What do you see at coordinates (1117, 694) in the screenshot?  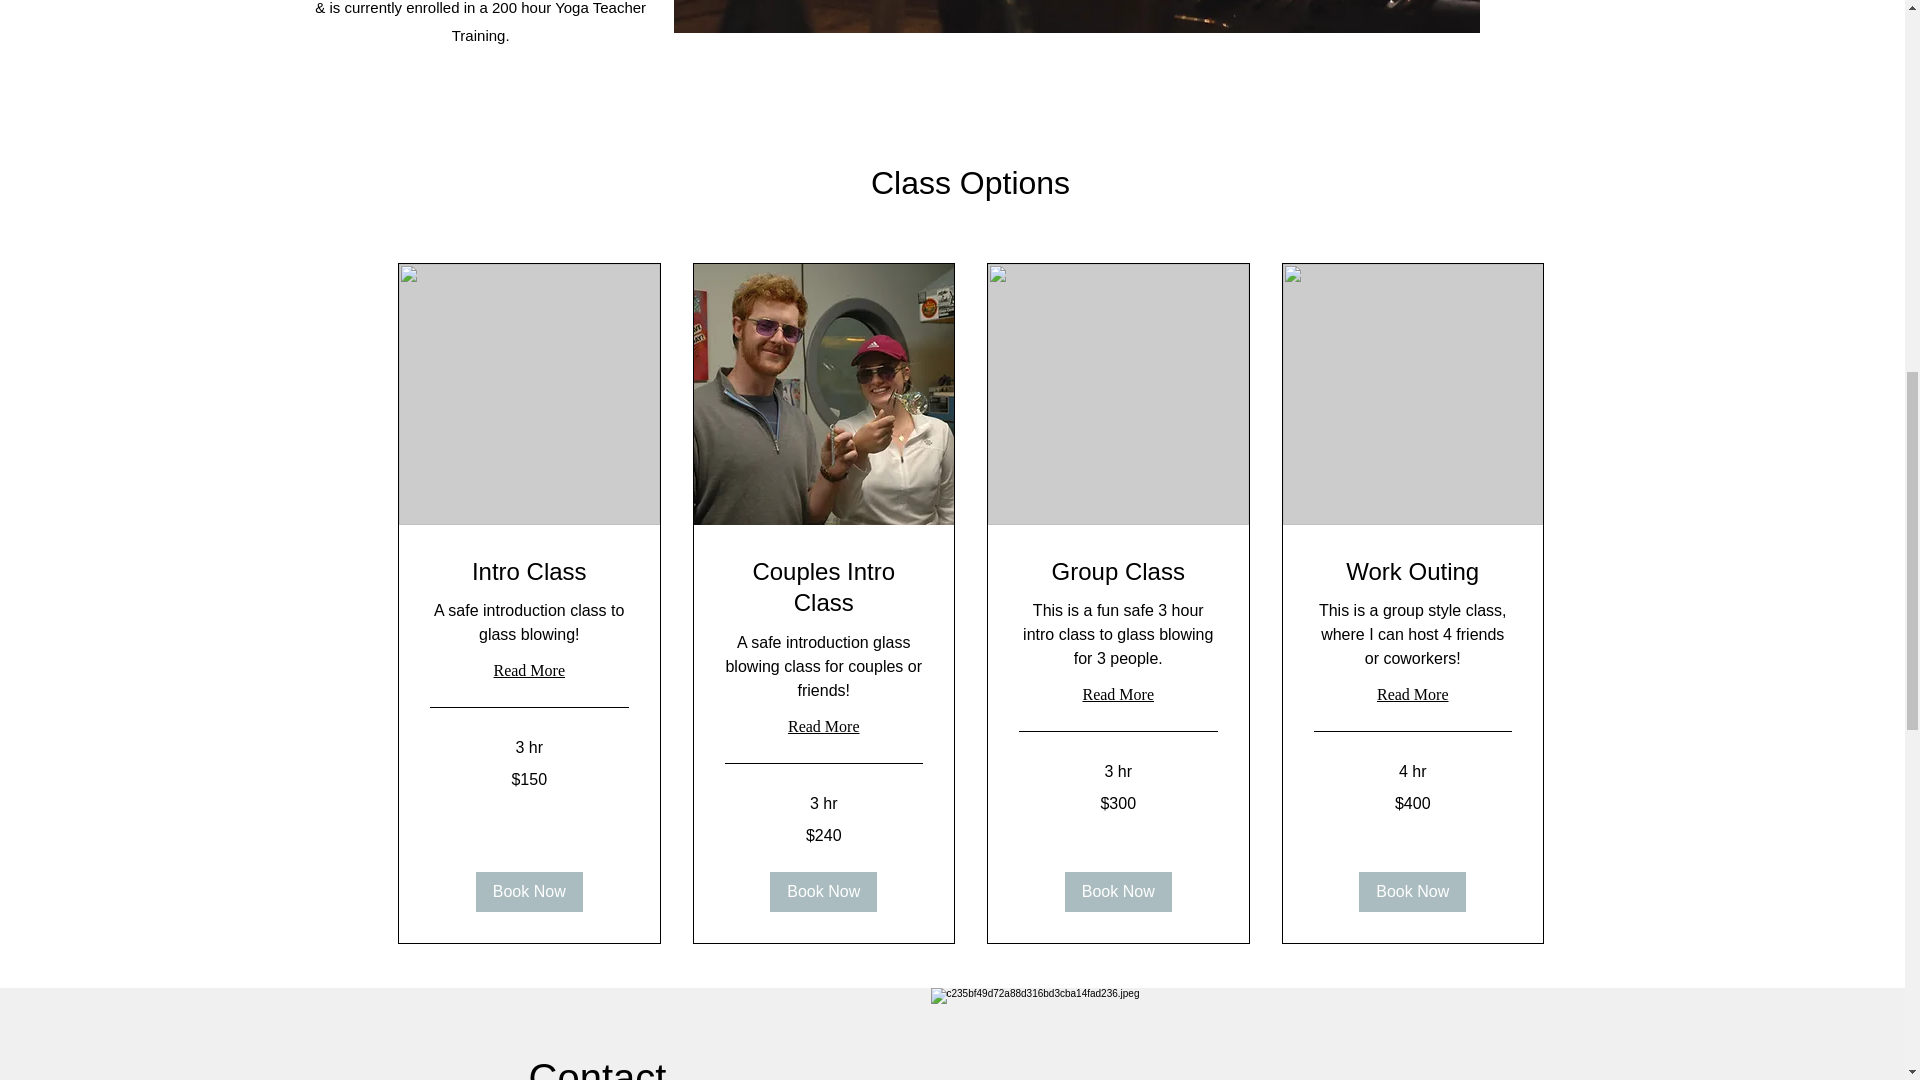 I see `Read More` at bounding box center [1117, 694].